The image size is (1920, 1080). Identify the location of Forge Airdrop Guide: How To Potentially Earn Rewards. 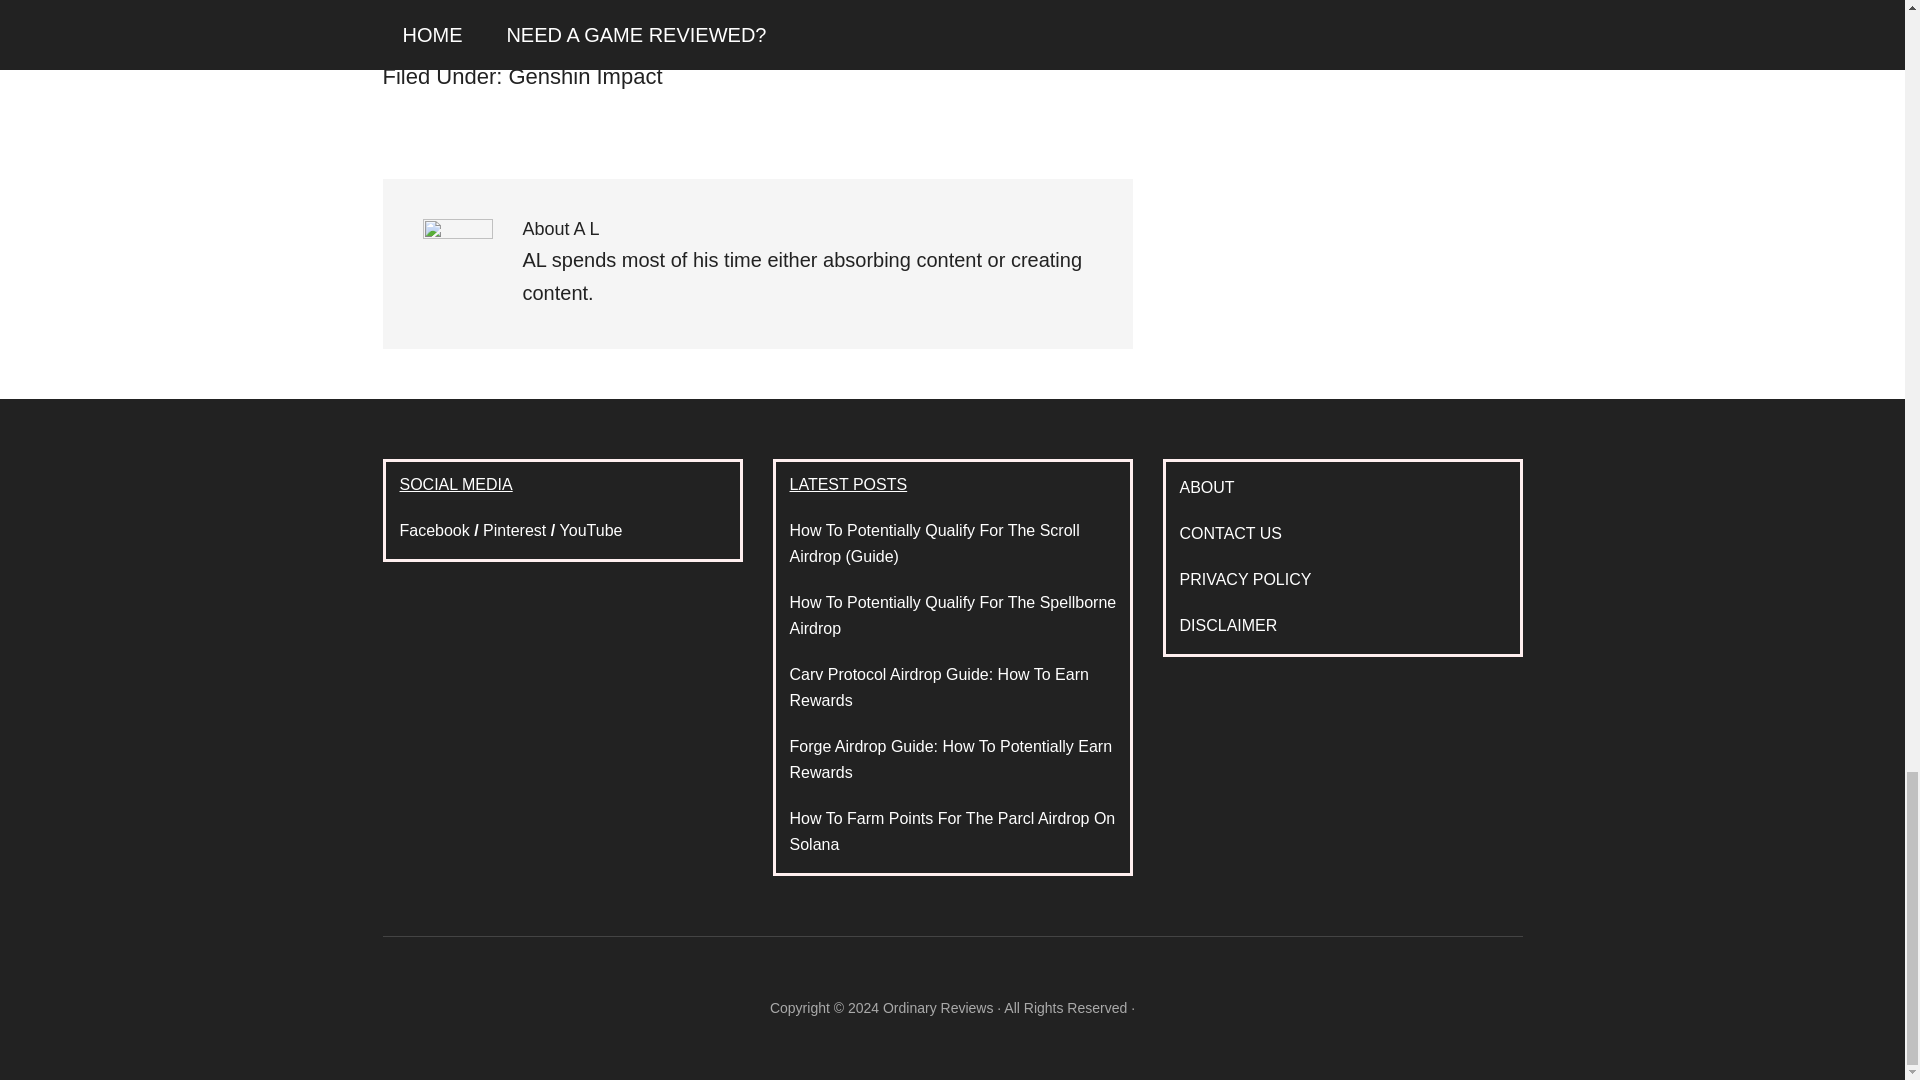
(951, 758).